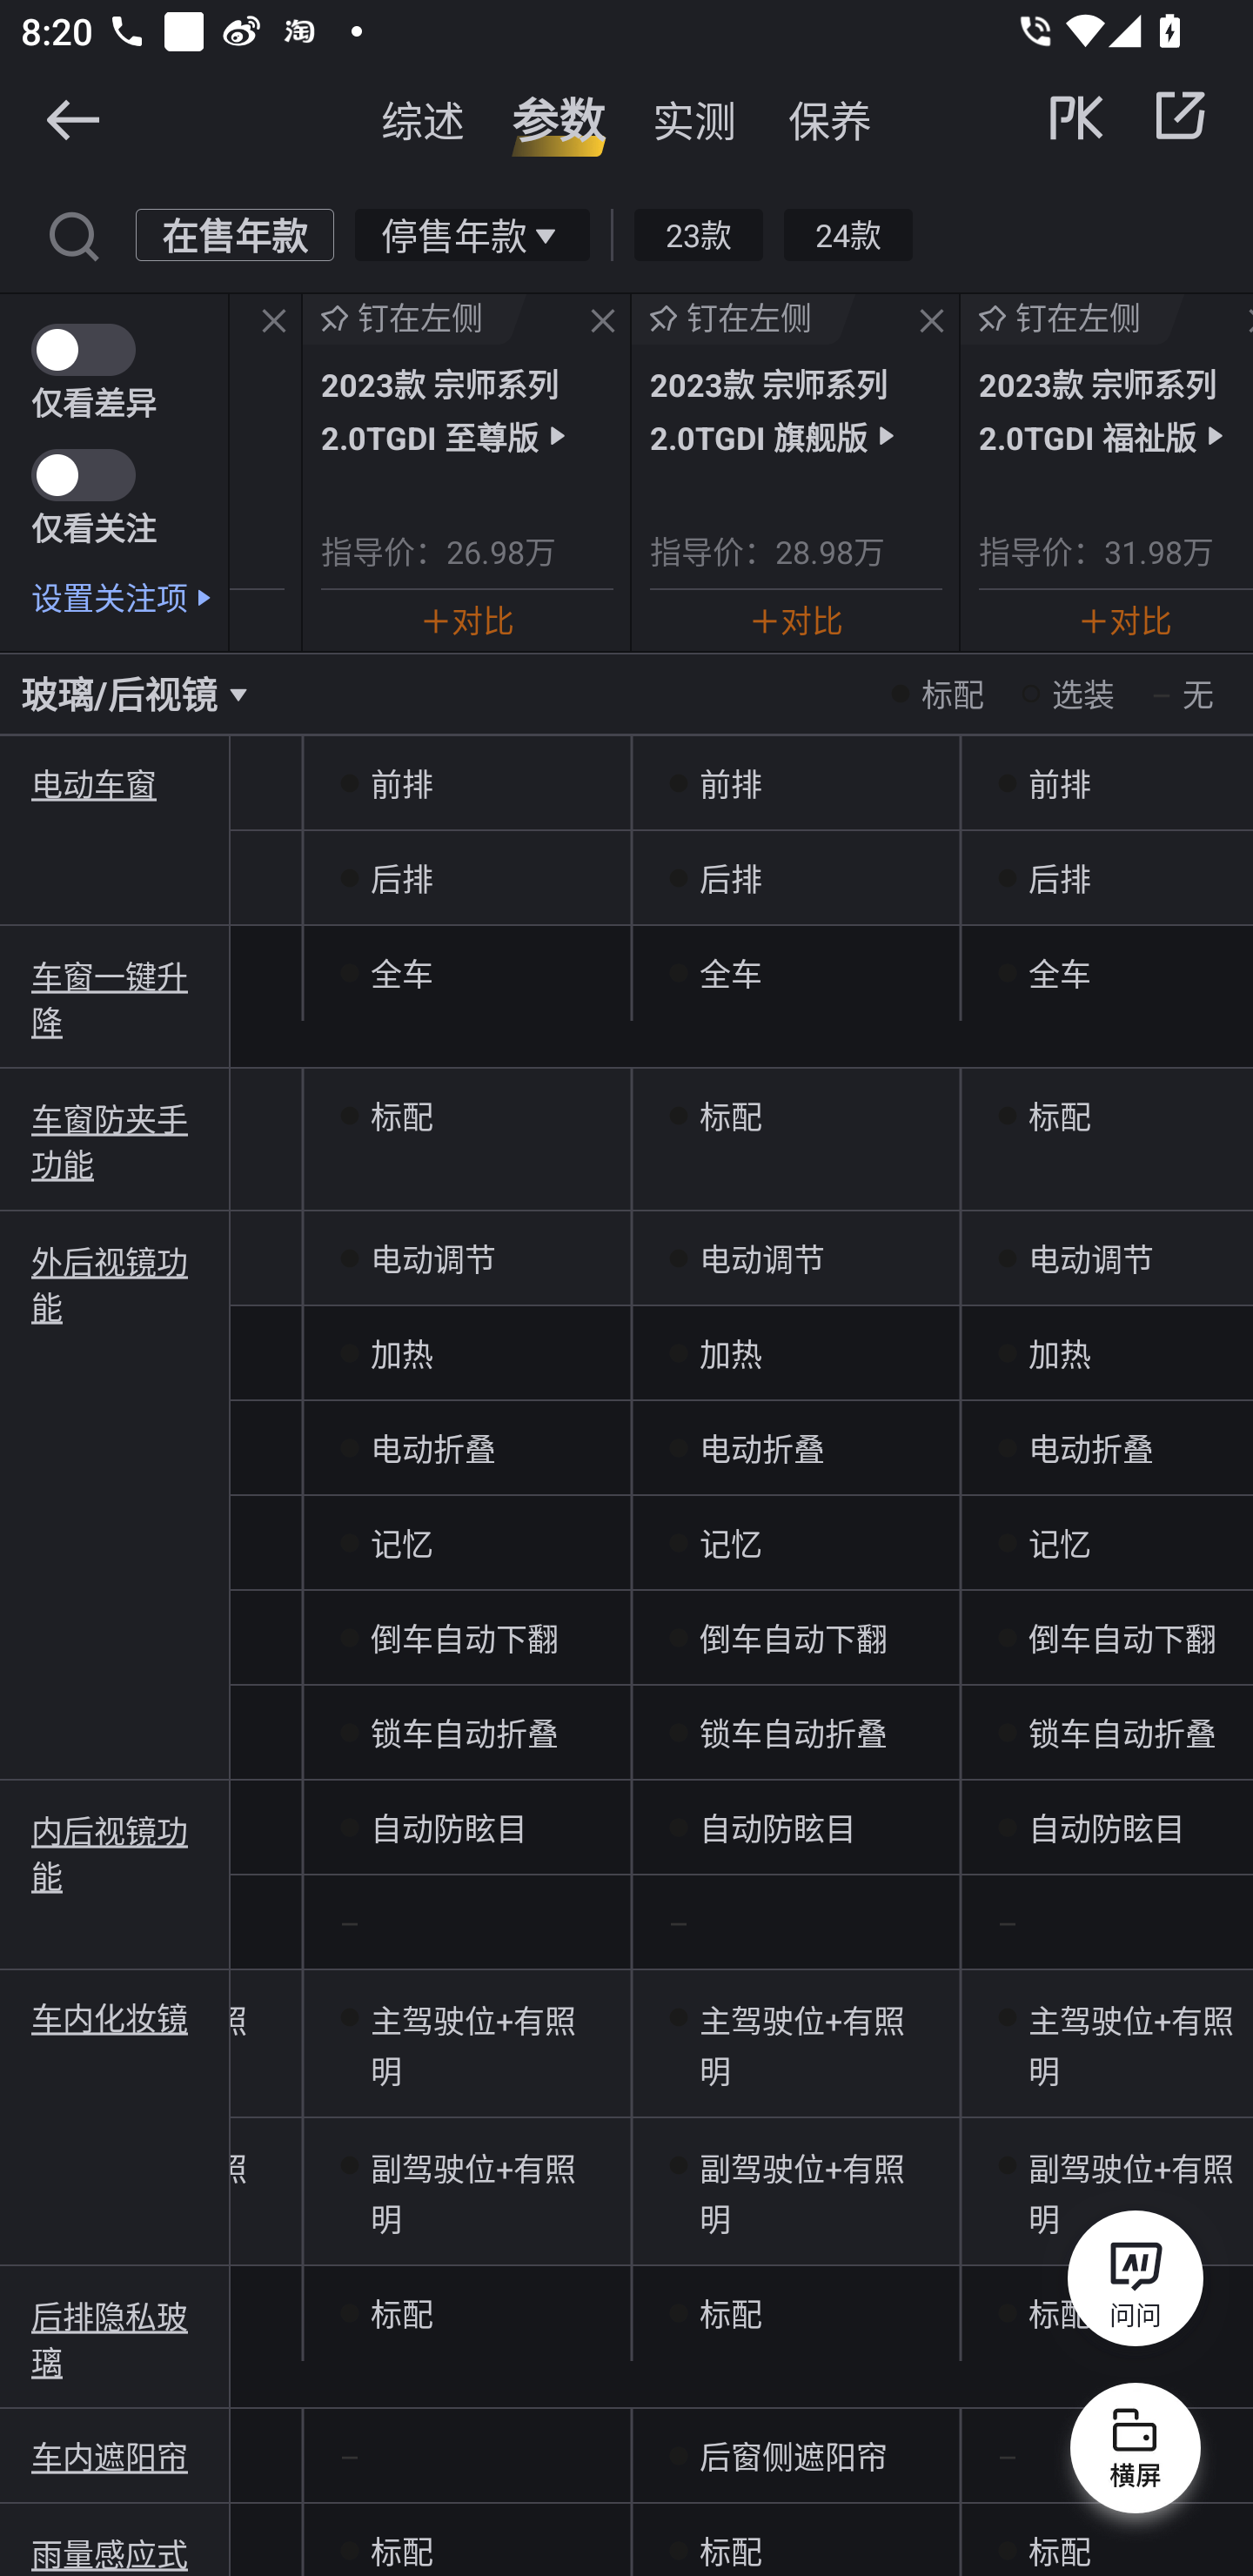 This screenshot has width=1253, height=2576. I want to click on 对比, so click(466, 620).